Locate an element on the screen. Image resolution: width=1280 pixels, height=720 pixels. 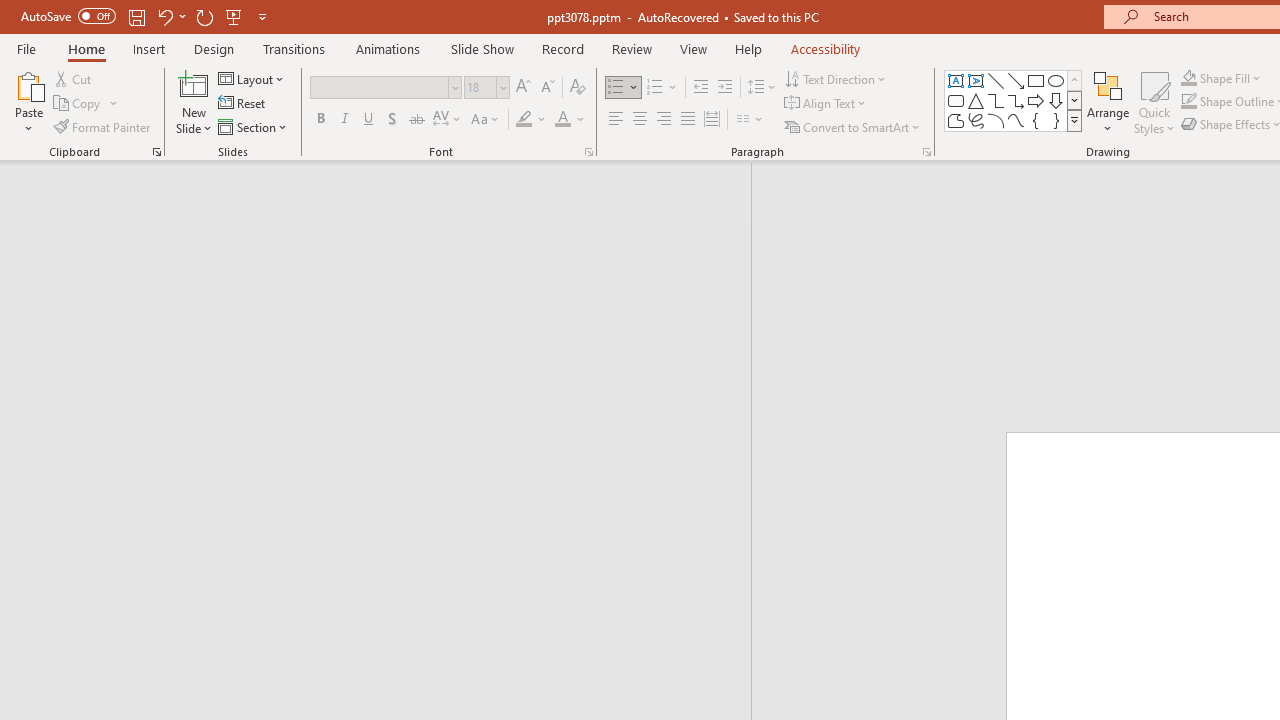
Underline is located at coordinates (369, 120).